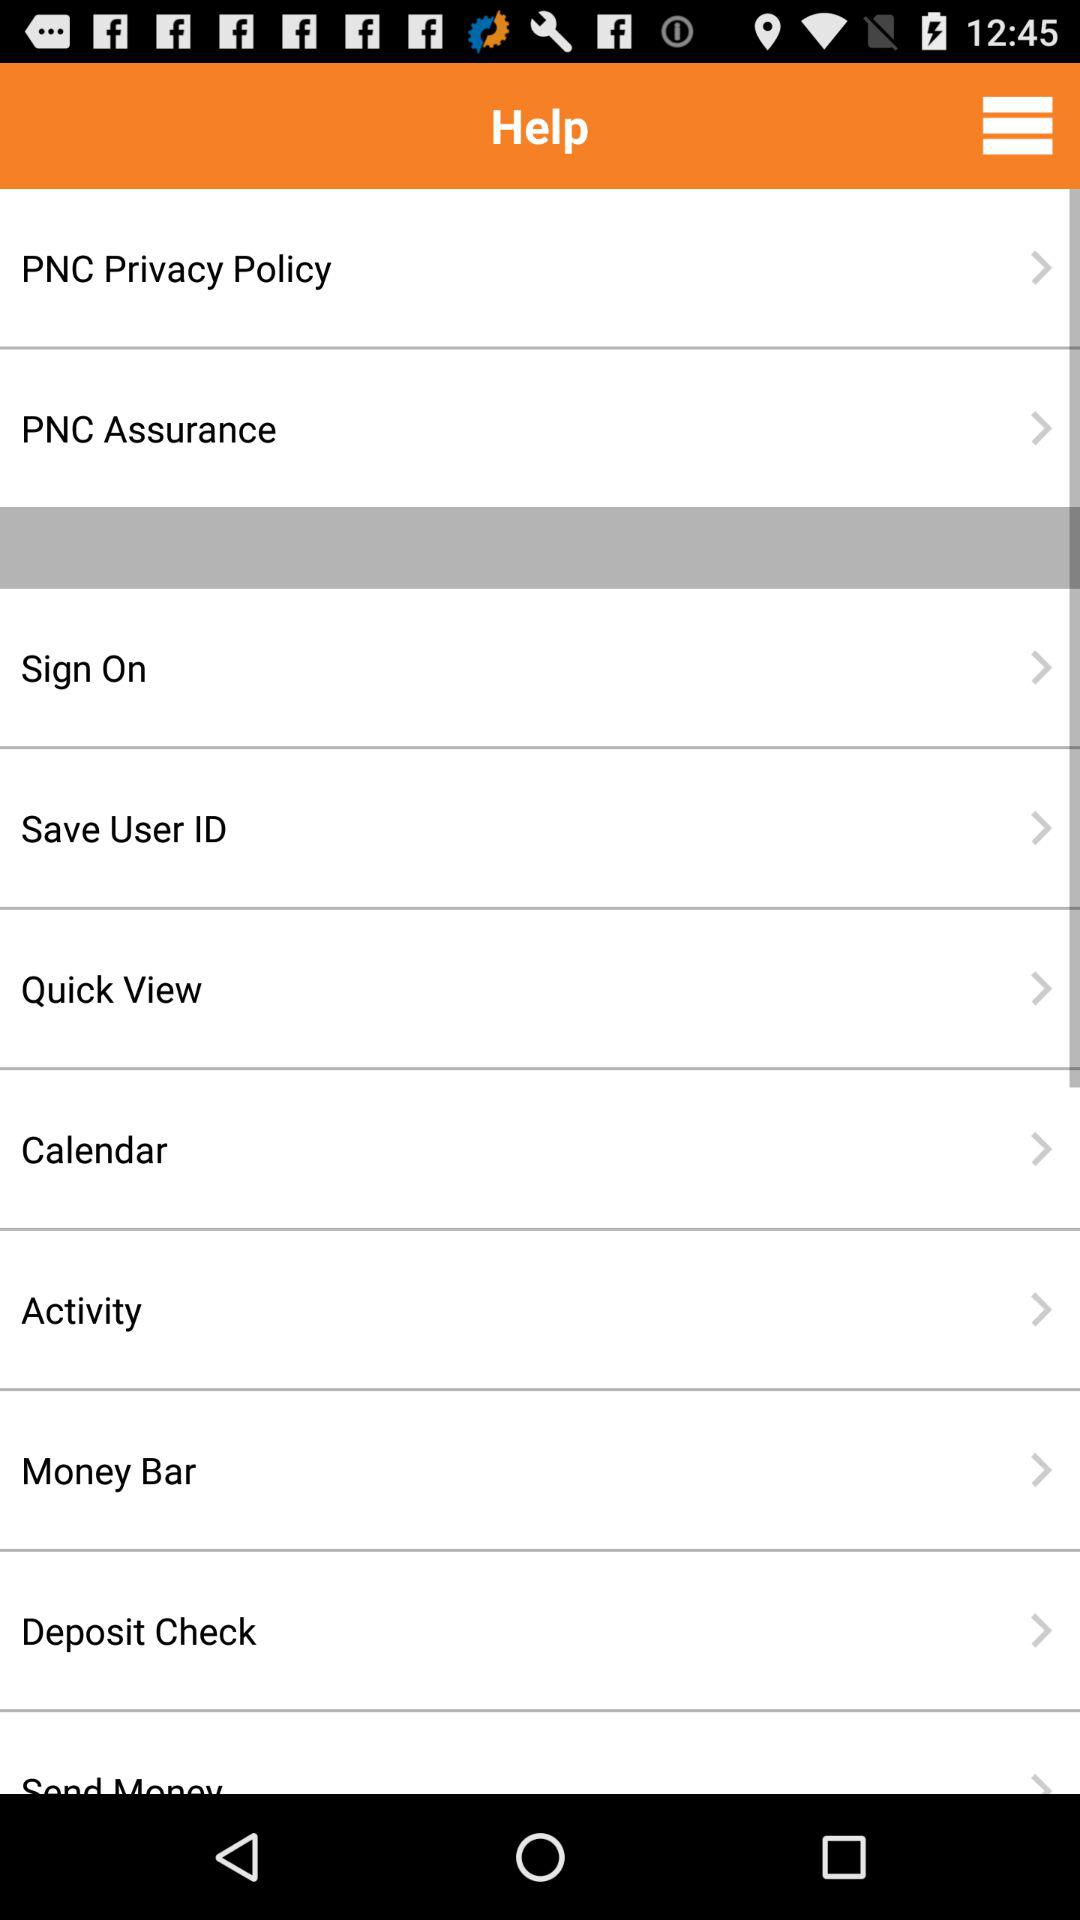 The height and width of the screenshot is (1920, 1080). What do you see at coordinates (475, 828) in the screenshot?
I see `click the icon above quick view` at bounding box center [475, 828].